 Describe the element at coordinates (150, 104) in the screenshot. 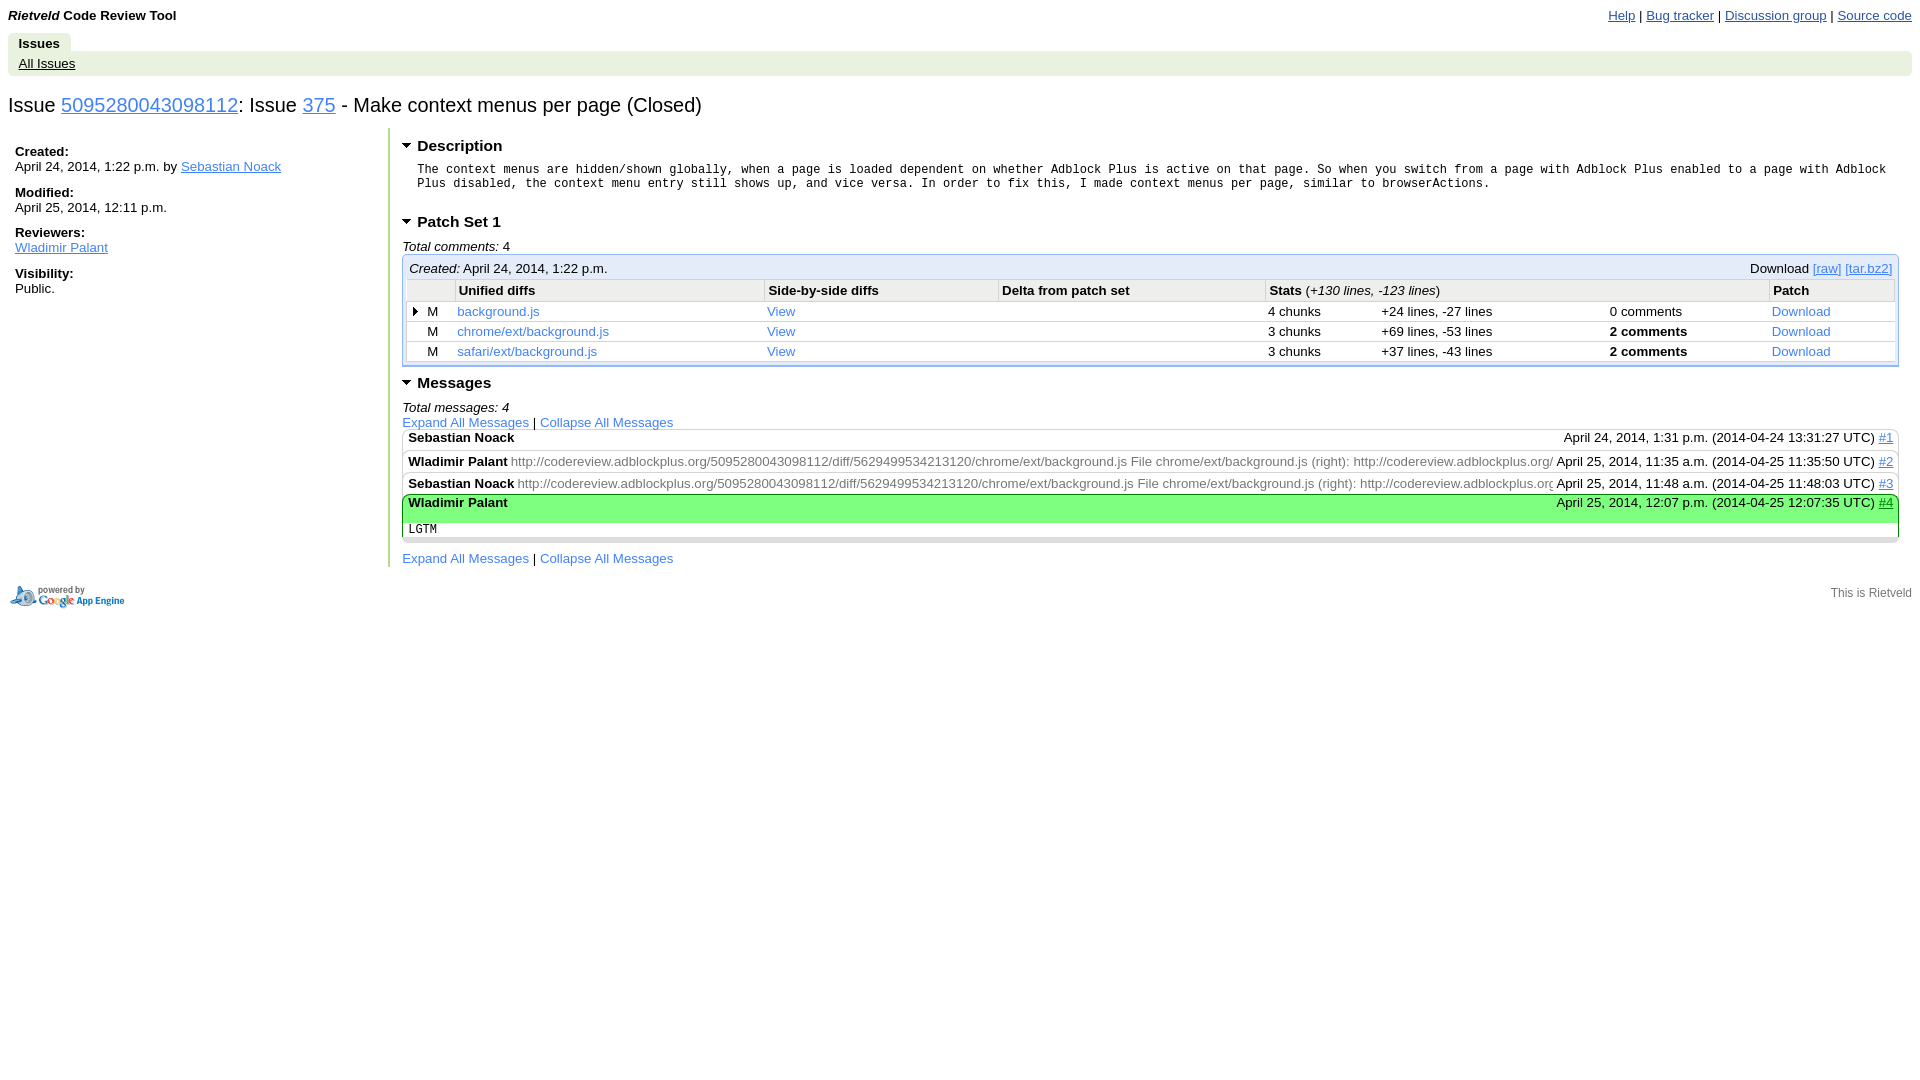

I see `5095280043098112` at that location.